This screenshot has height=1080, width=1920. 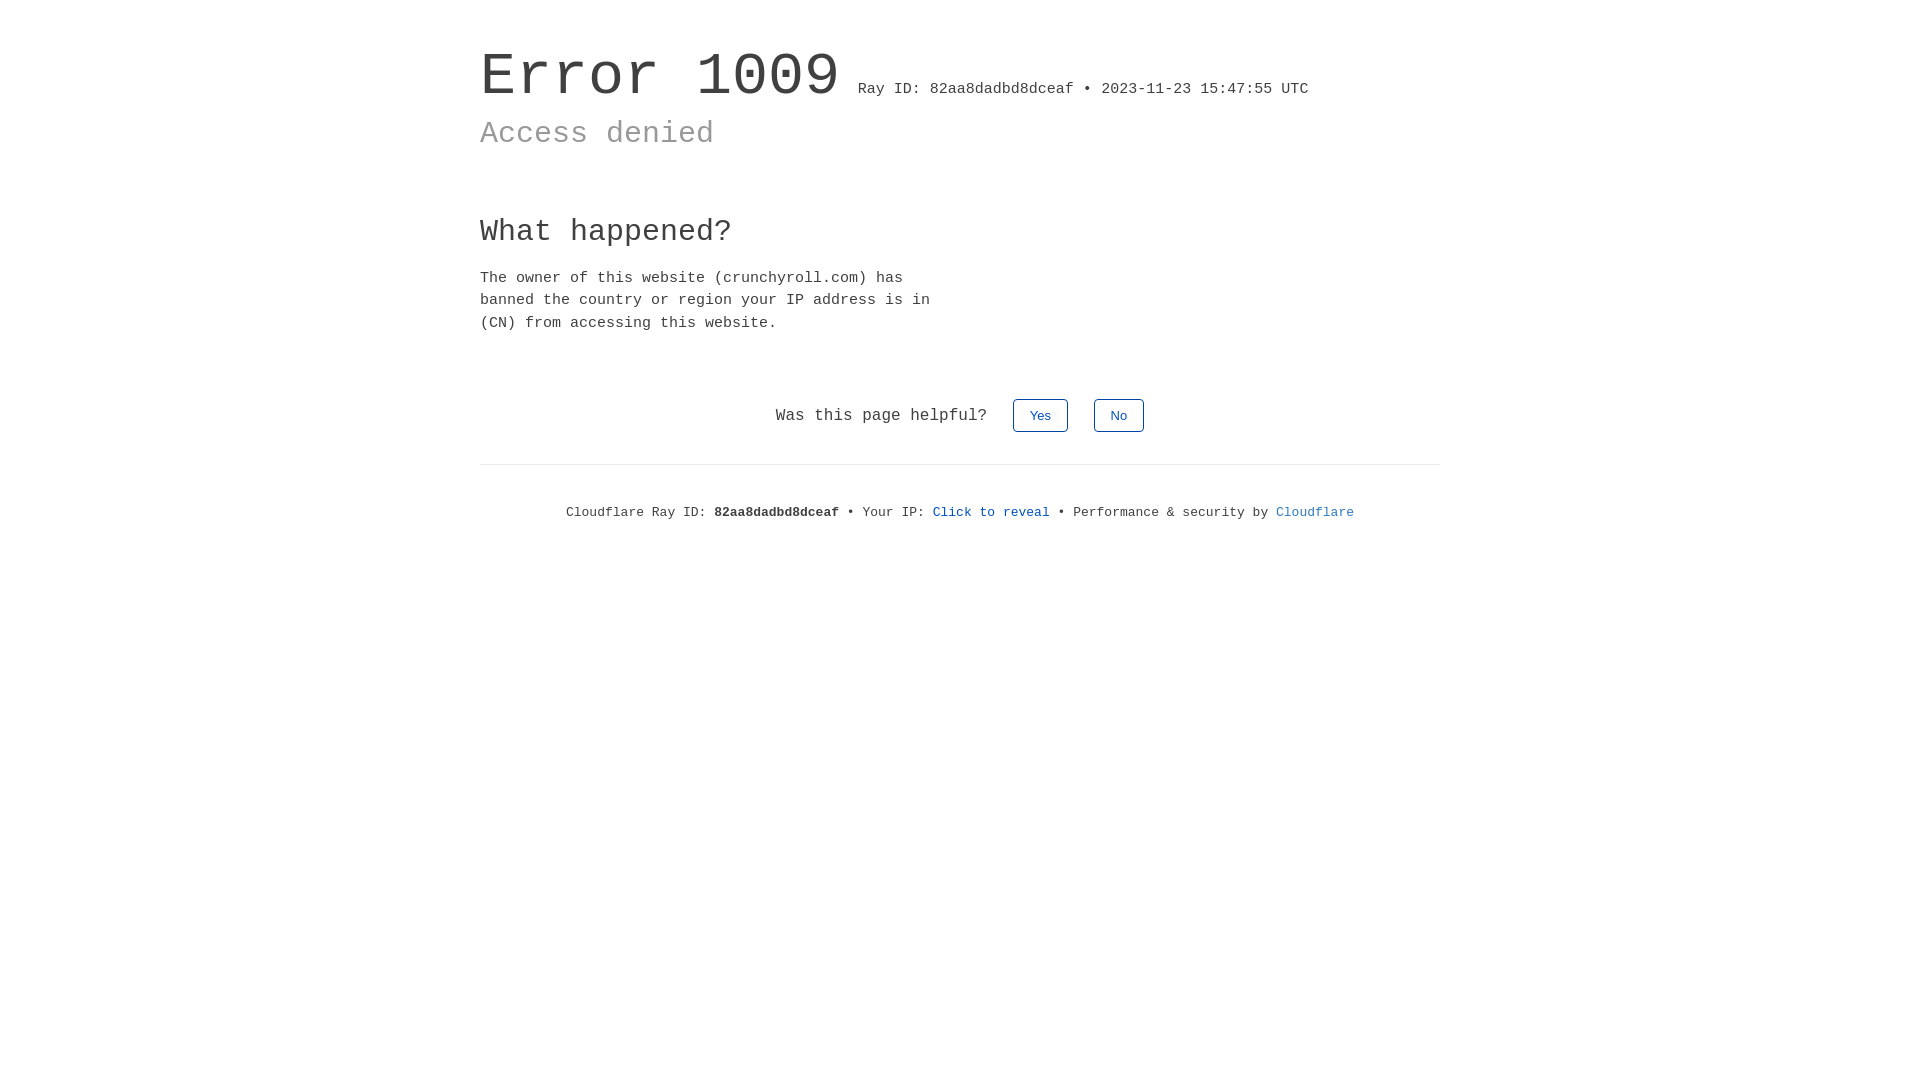 I want to click on Click to reveal, so click(x=992, y=512).